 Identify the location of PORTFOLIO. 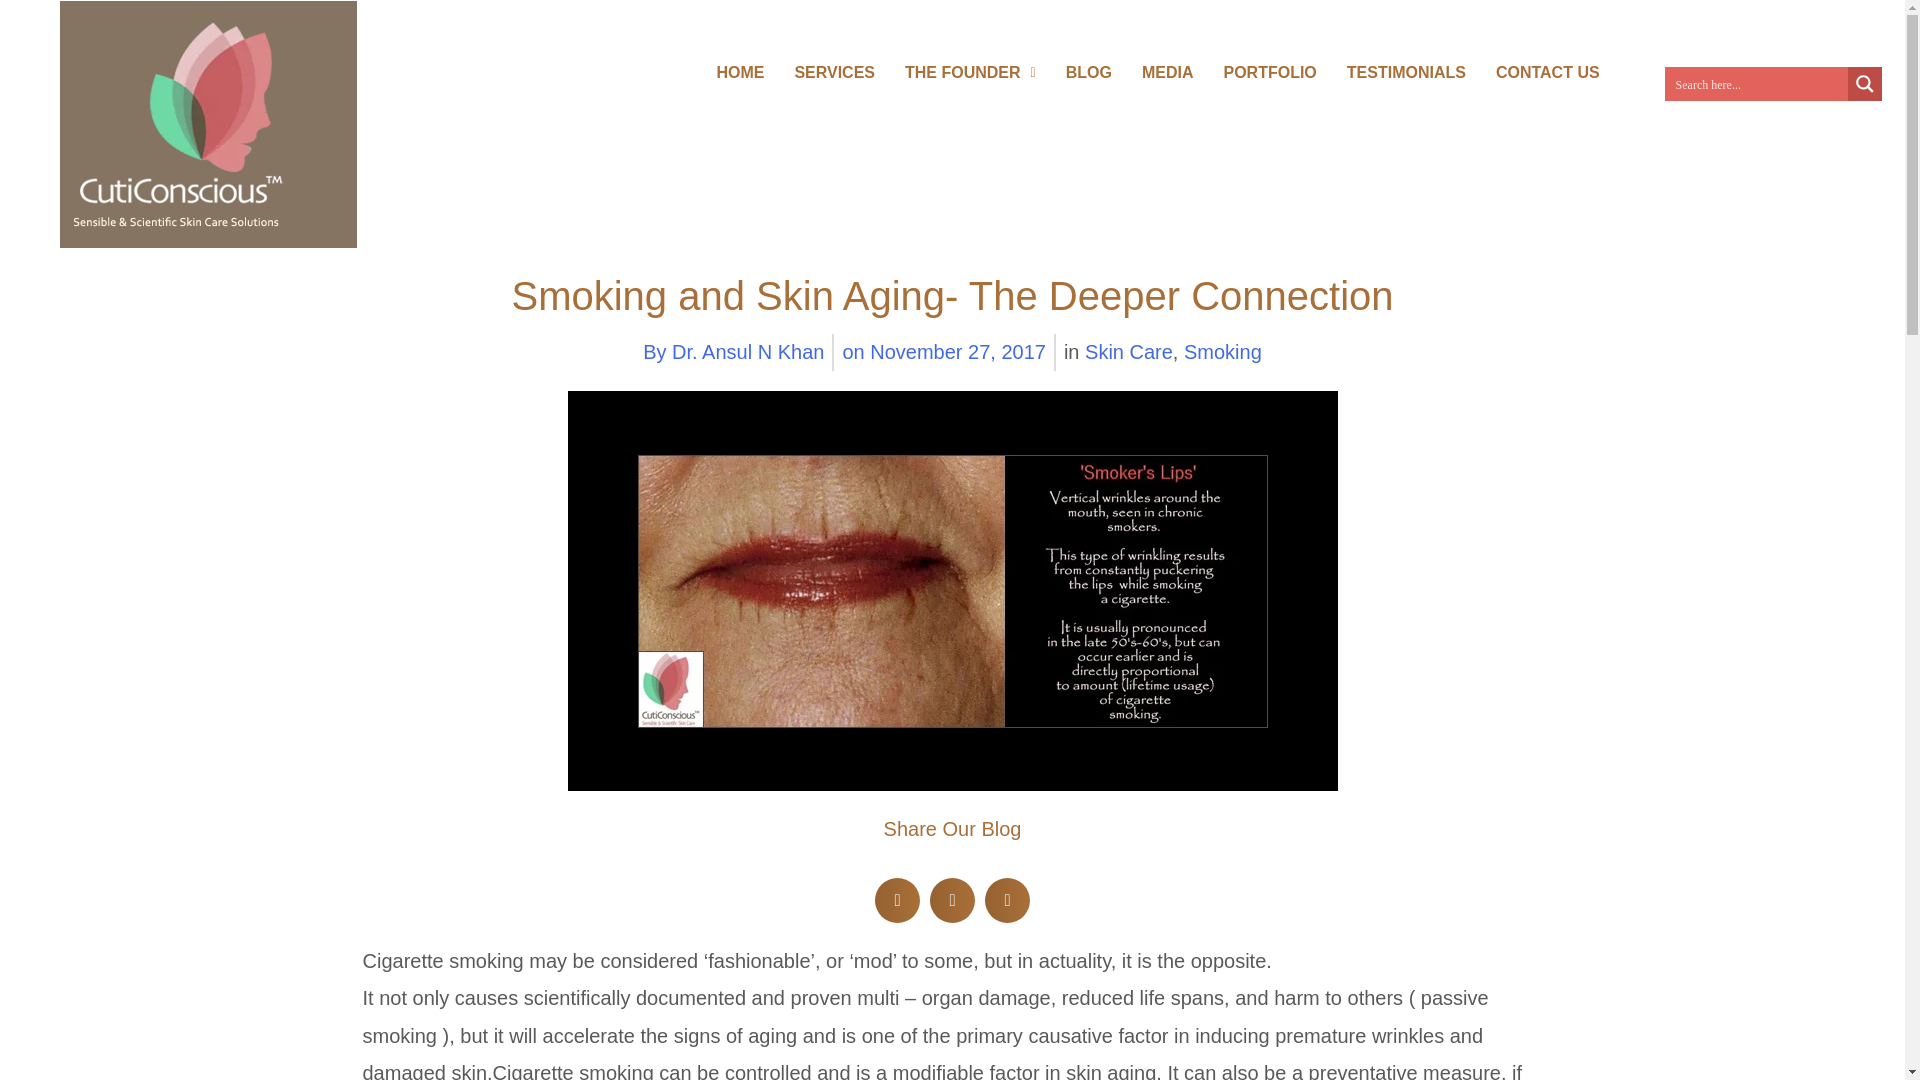
(1268, 72).